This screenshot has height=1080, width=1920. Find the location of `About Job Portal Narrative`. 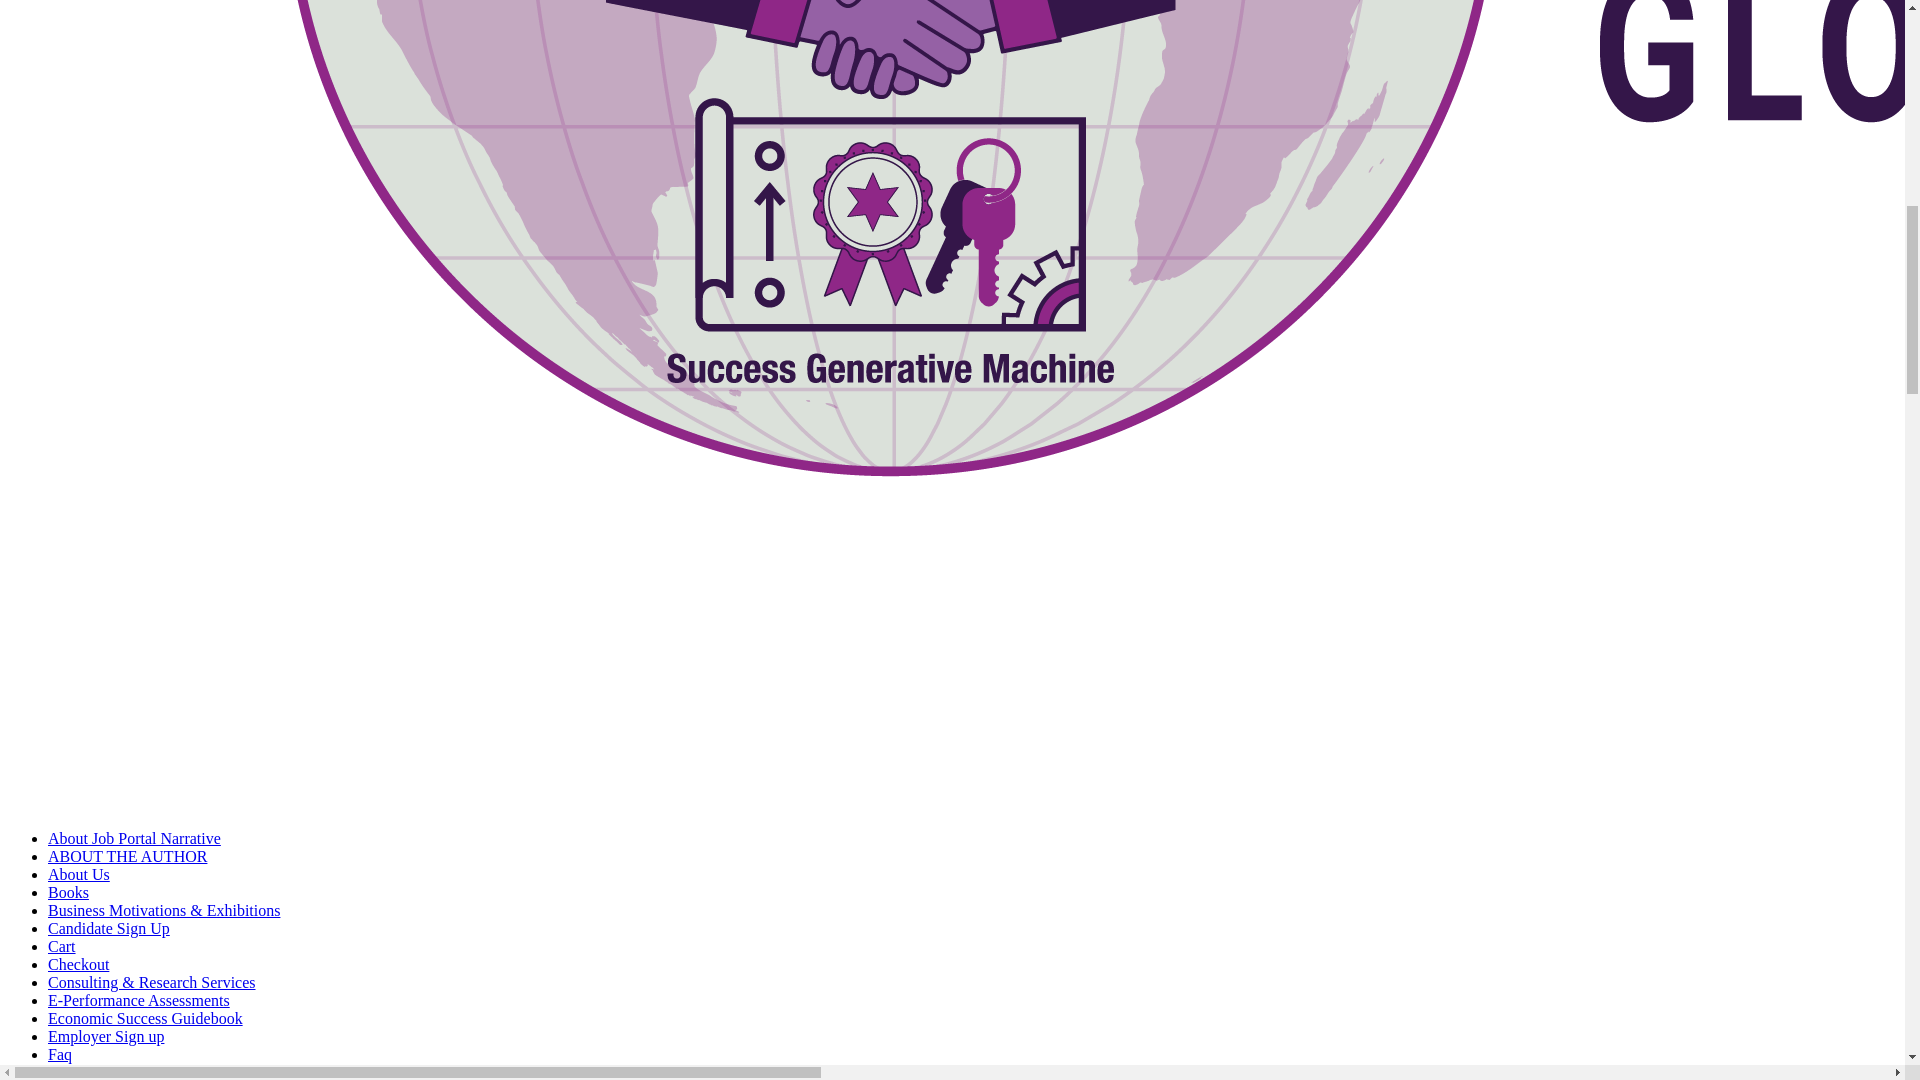

About Job Portal Narrative is located at coordinates (134, 838).